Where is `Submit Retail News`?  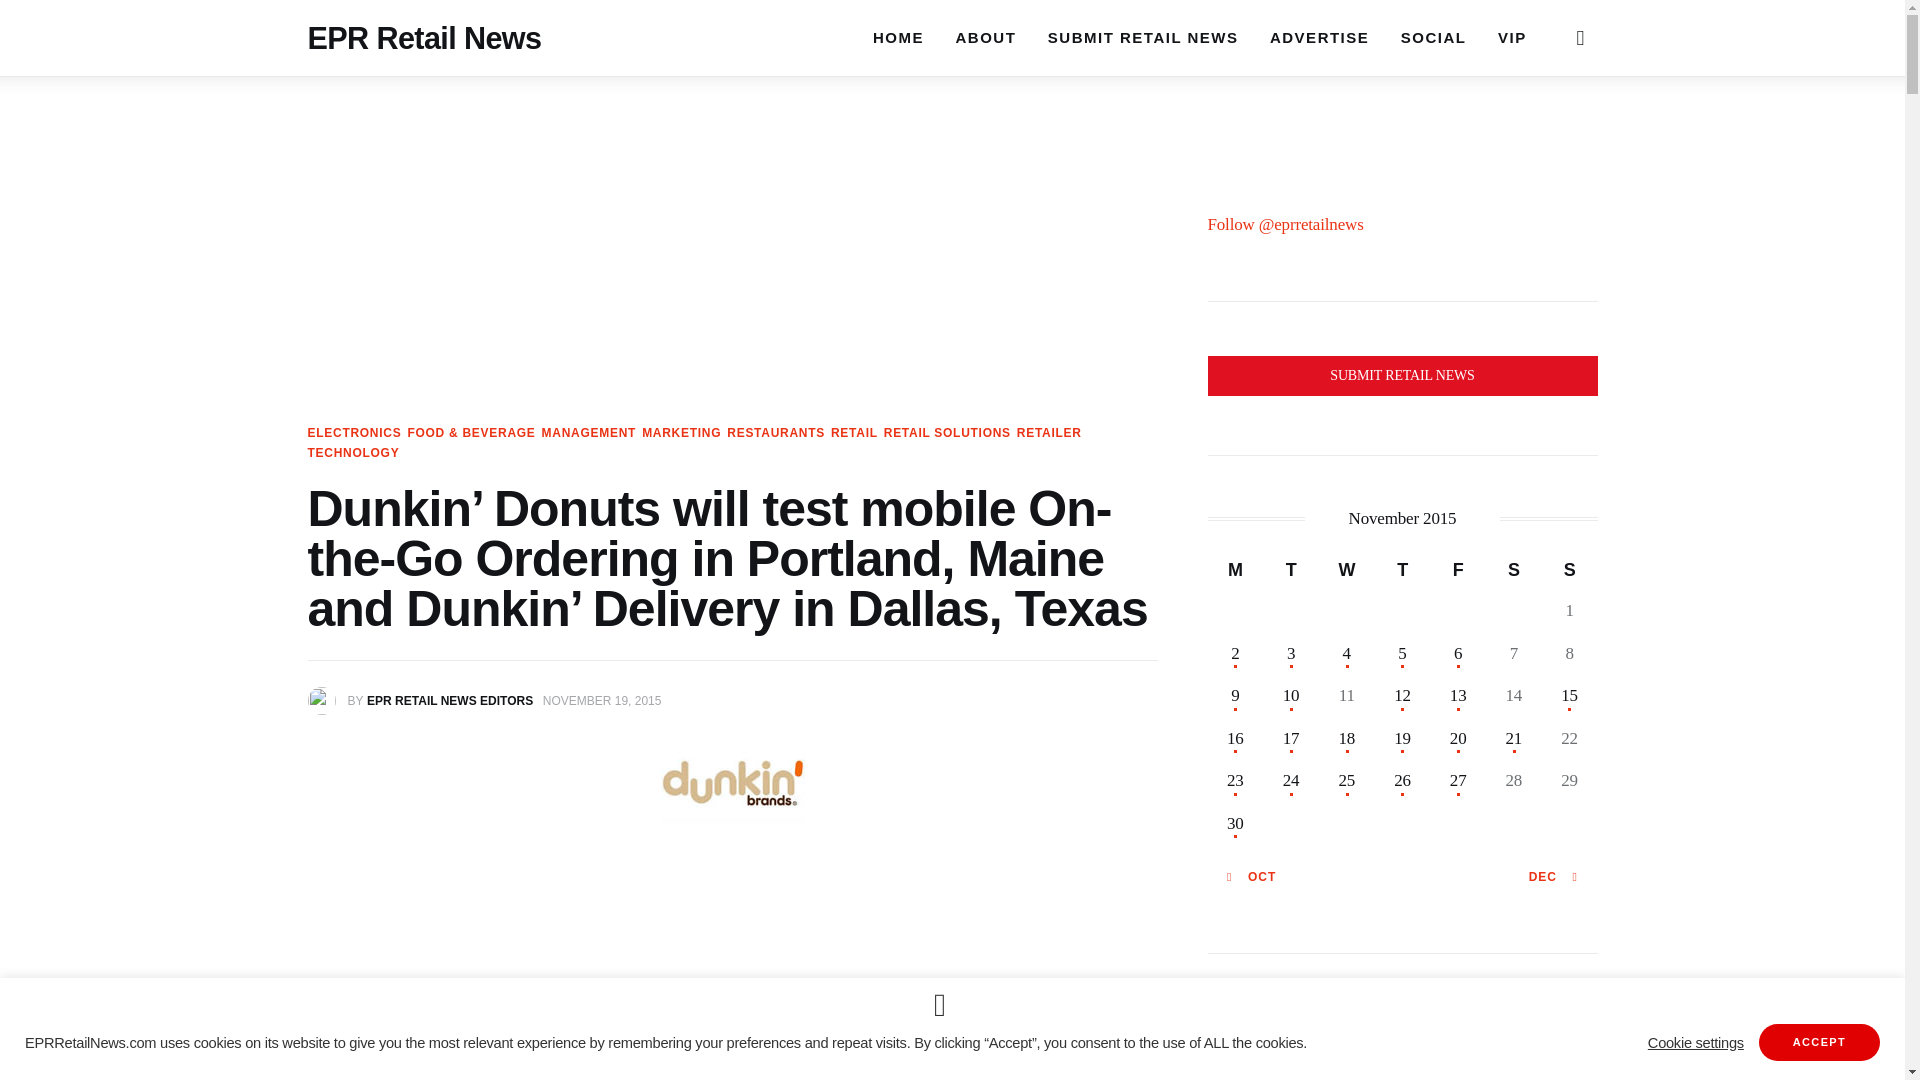 Submit Retail News is located at coordinates (1402, 376).